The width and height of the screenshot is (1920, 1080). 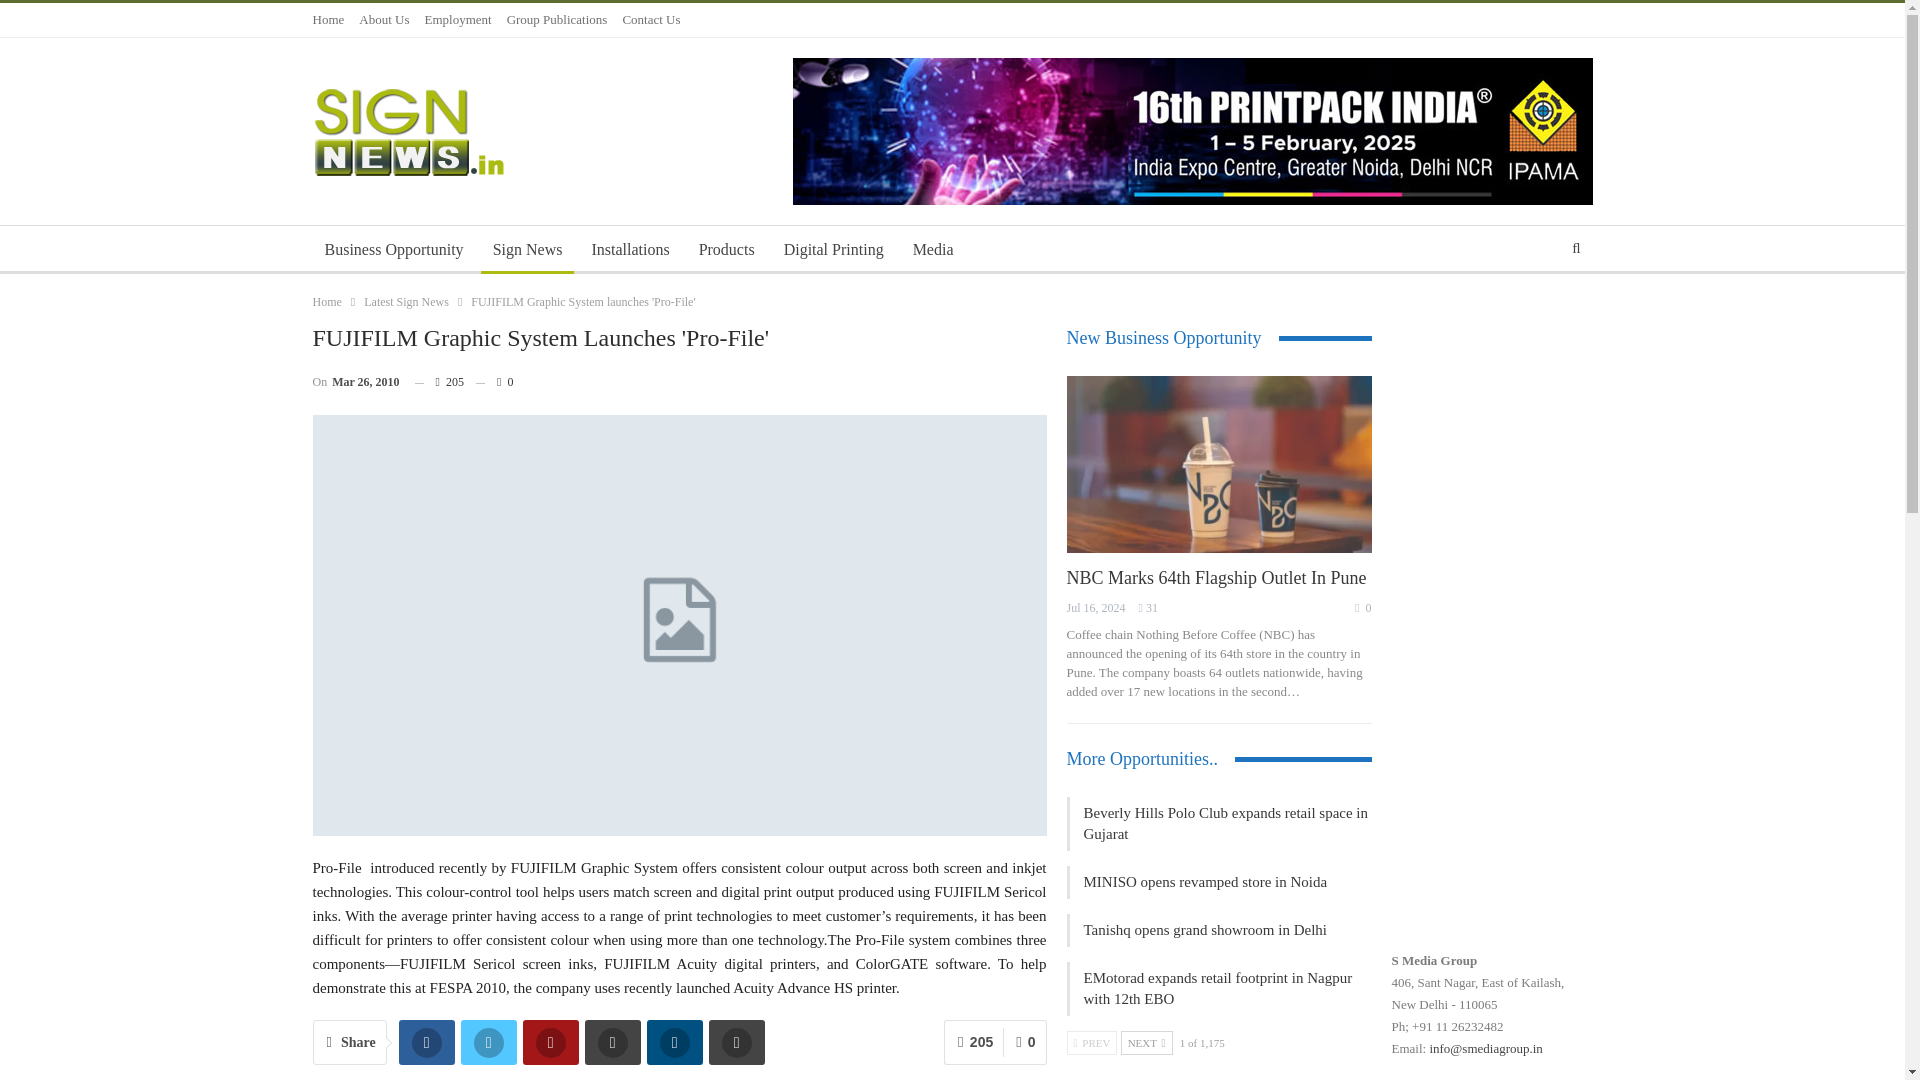 What do you see at coordinates (494, 382) in the screenshot?
I see `0` at bounding box center [494, 382].